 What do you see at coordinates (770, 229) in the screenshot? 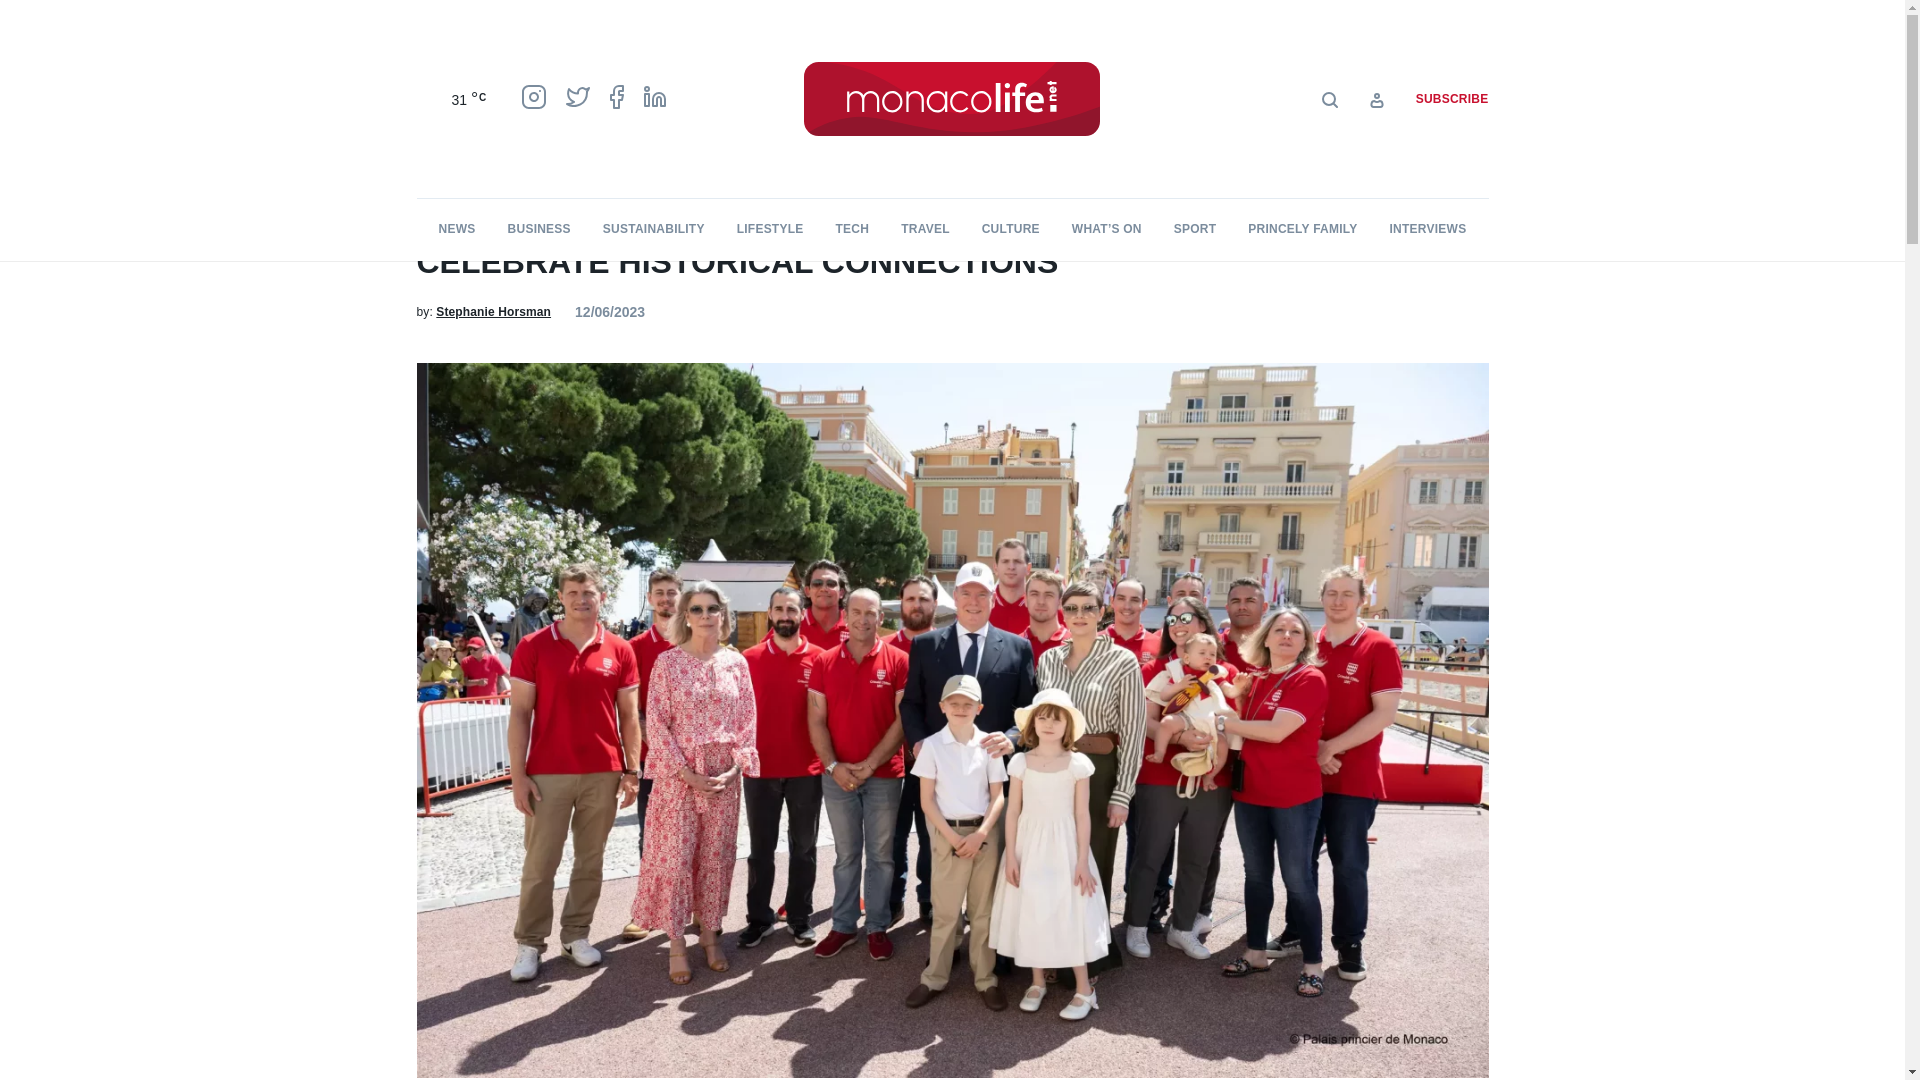
I see `LIFESTYLE` at bounding box center [770, 229].